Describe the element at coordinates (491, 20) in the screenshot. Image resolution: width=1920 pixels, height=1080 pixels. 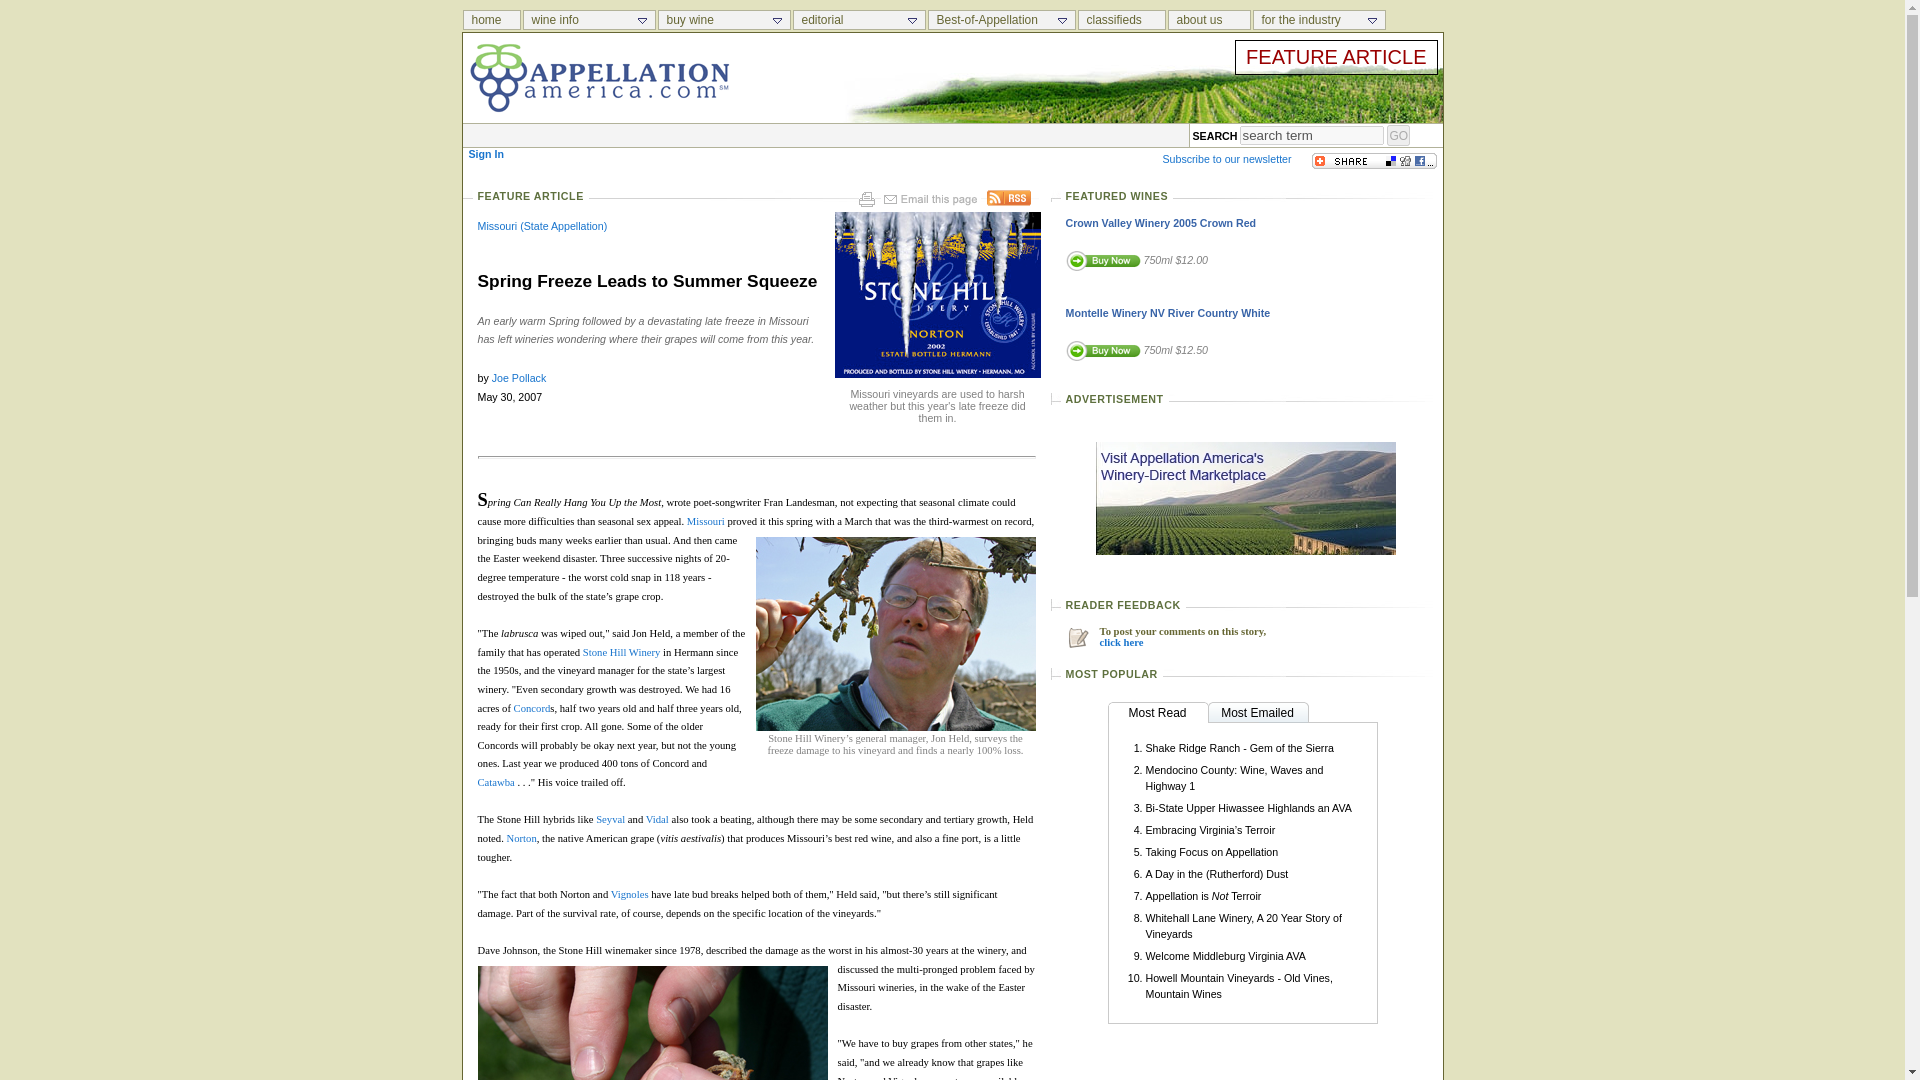
I see `home` at that location.